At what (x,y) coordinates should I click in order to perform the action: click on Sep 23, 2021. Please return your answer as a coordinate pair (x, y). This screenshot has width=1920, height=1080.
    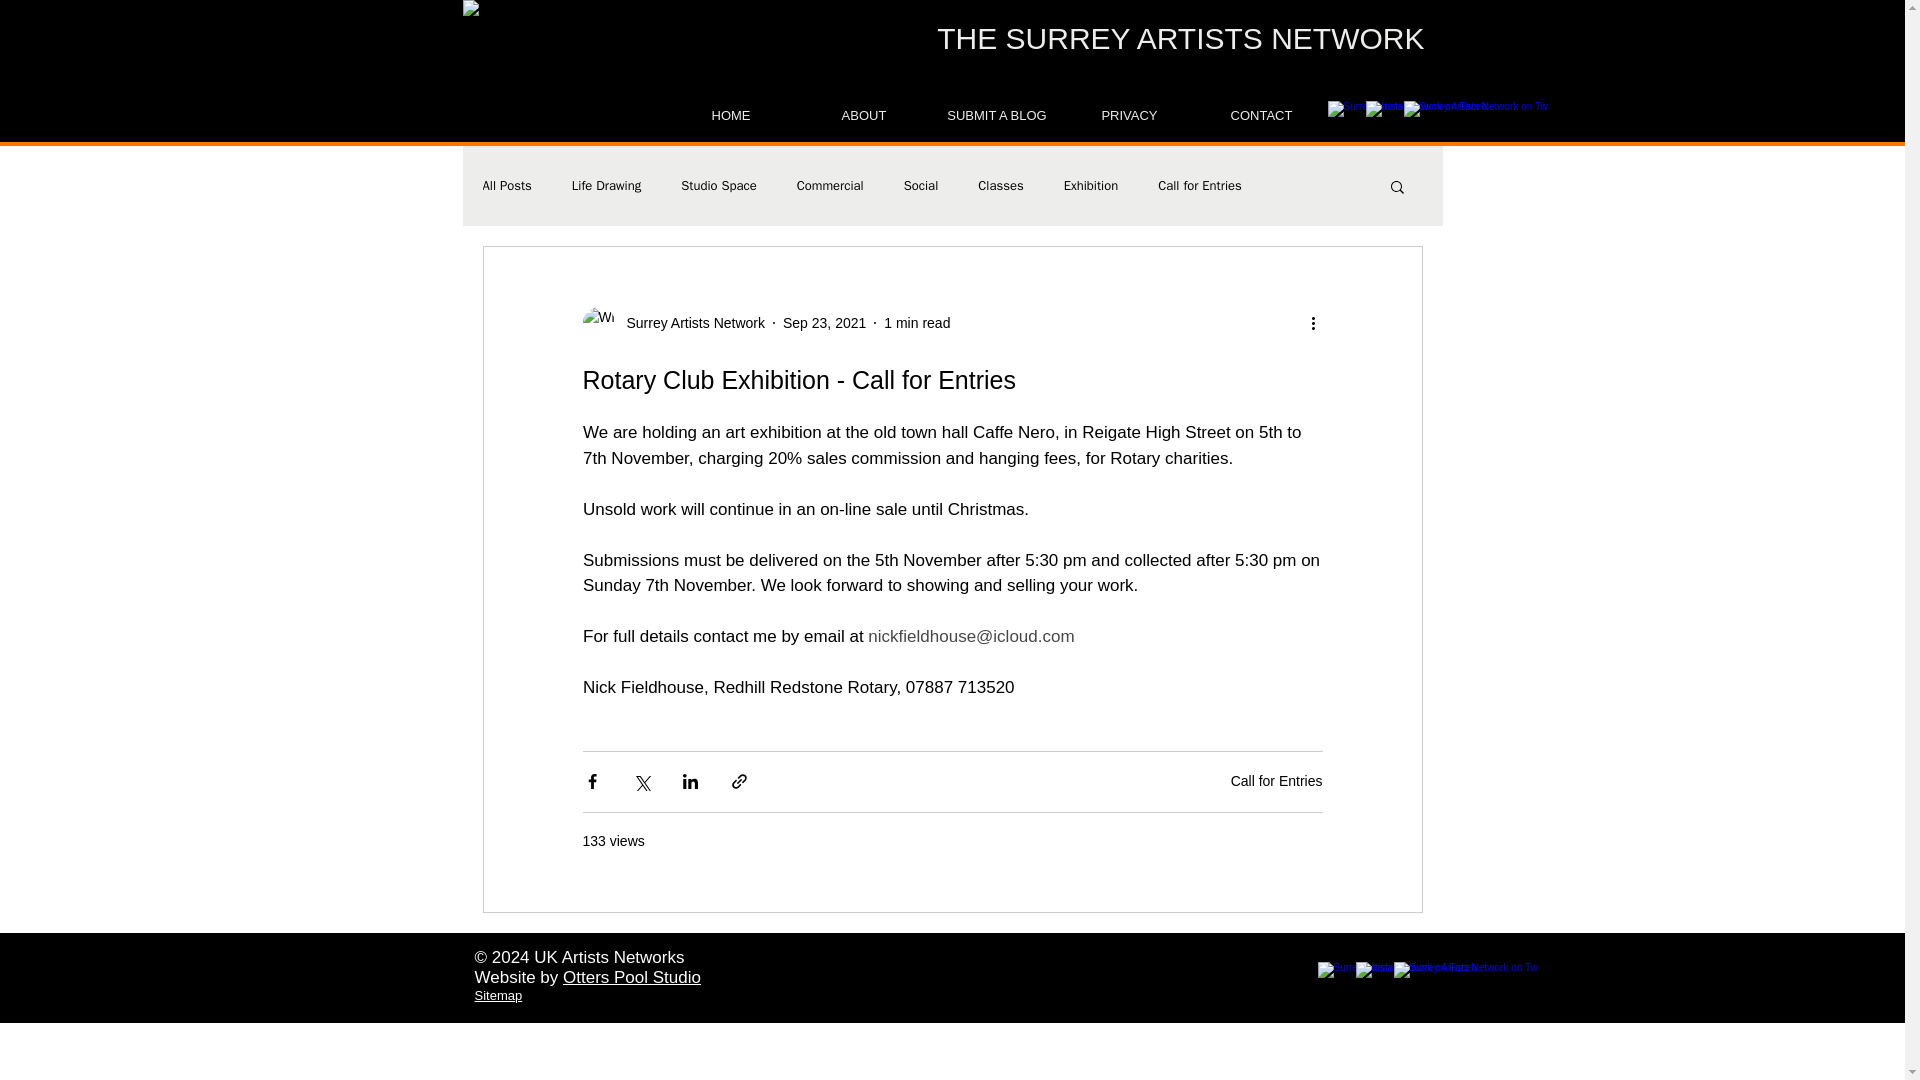
    Looking at the image, I should click on (824, 322).